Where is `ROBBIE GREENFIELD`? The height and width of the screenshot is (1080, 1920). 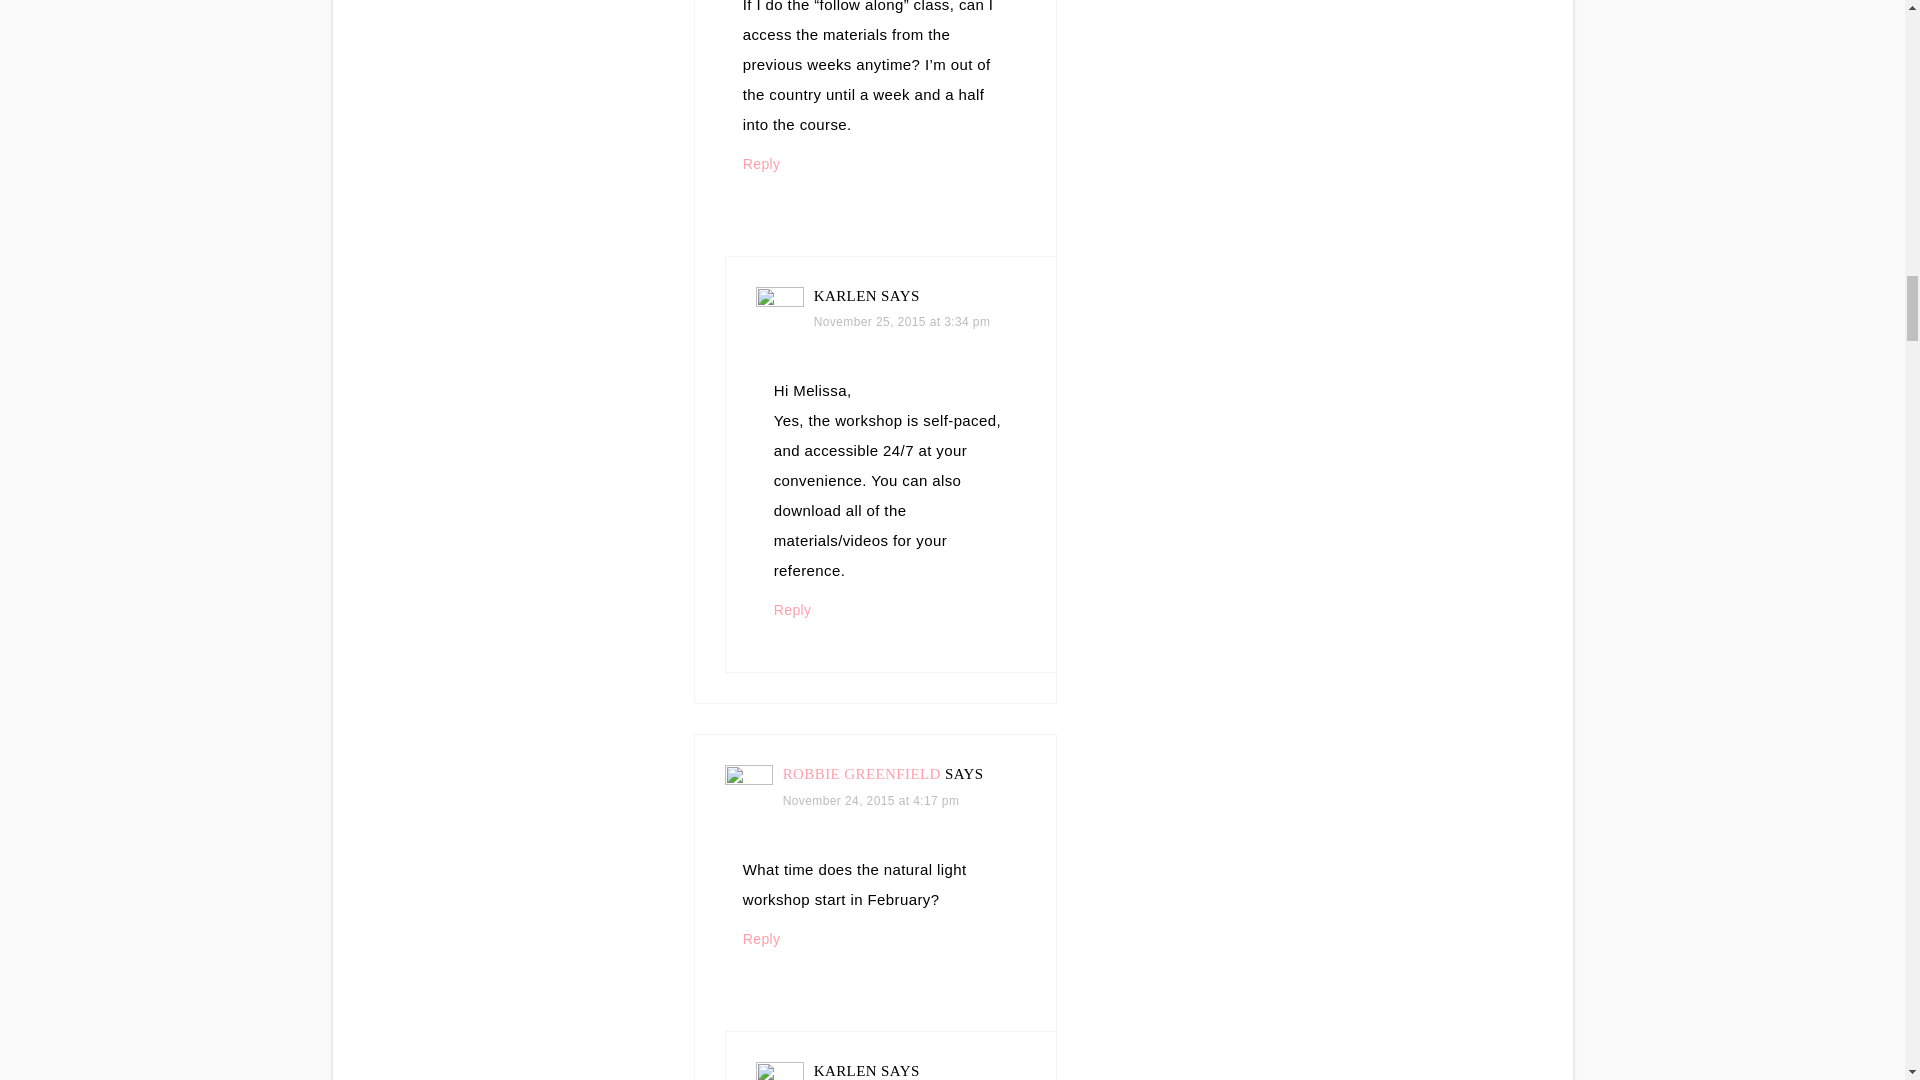 ROBBIE GREENFIELD is located at coordinates (862, 773).